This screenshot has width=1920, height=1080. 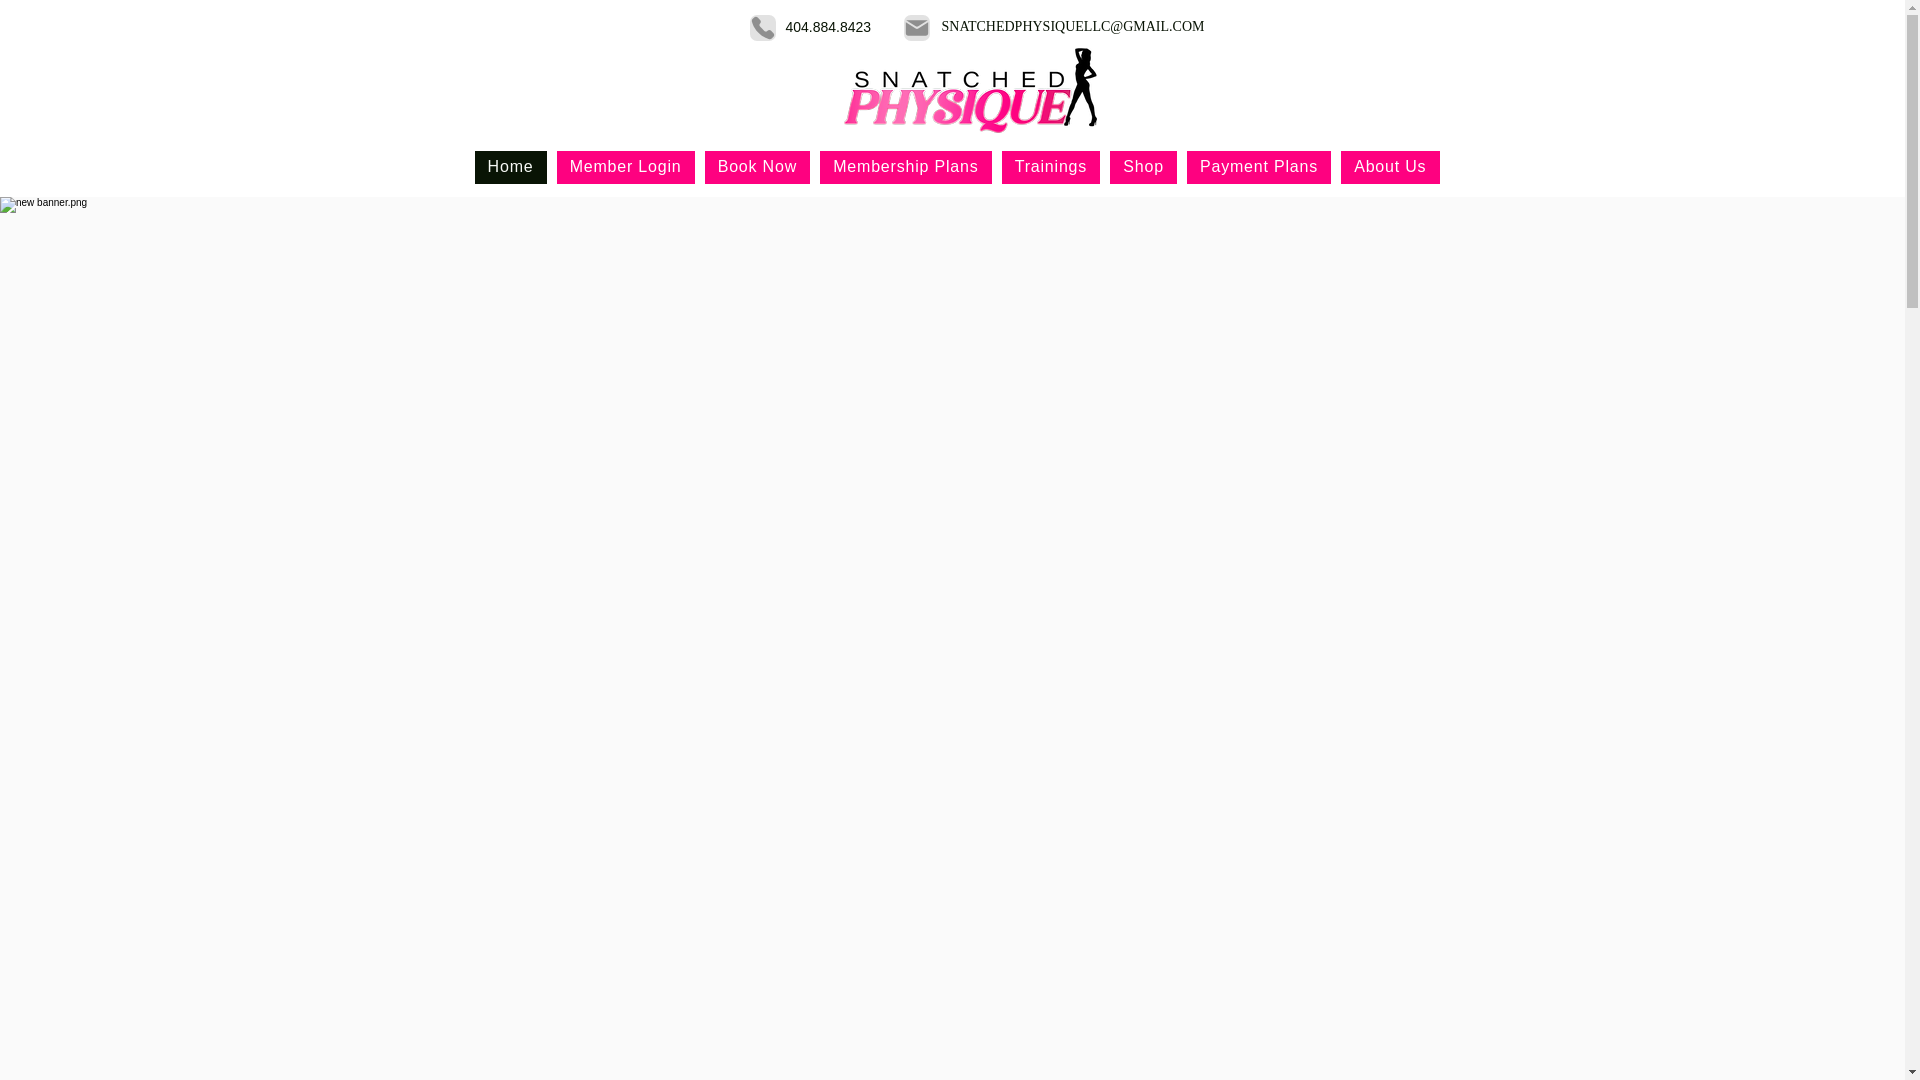 What do you see at coordinates (1144, 167) in the screenshot?
I see `Shop` at bounding box center [1144, 167].